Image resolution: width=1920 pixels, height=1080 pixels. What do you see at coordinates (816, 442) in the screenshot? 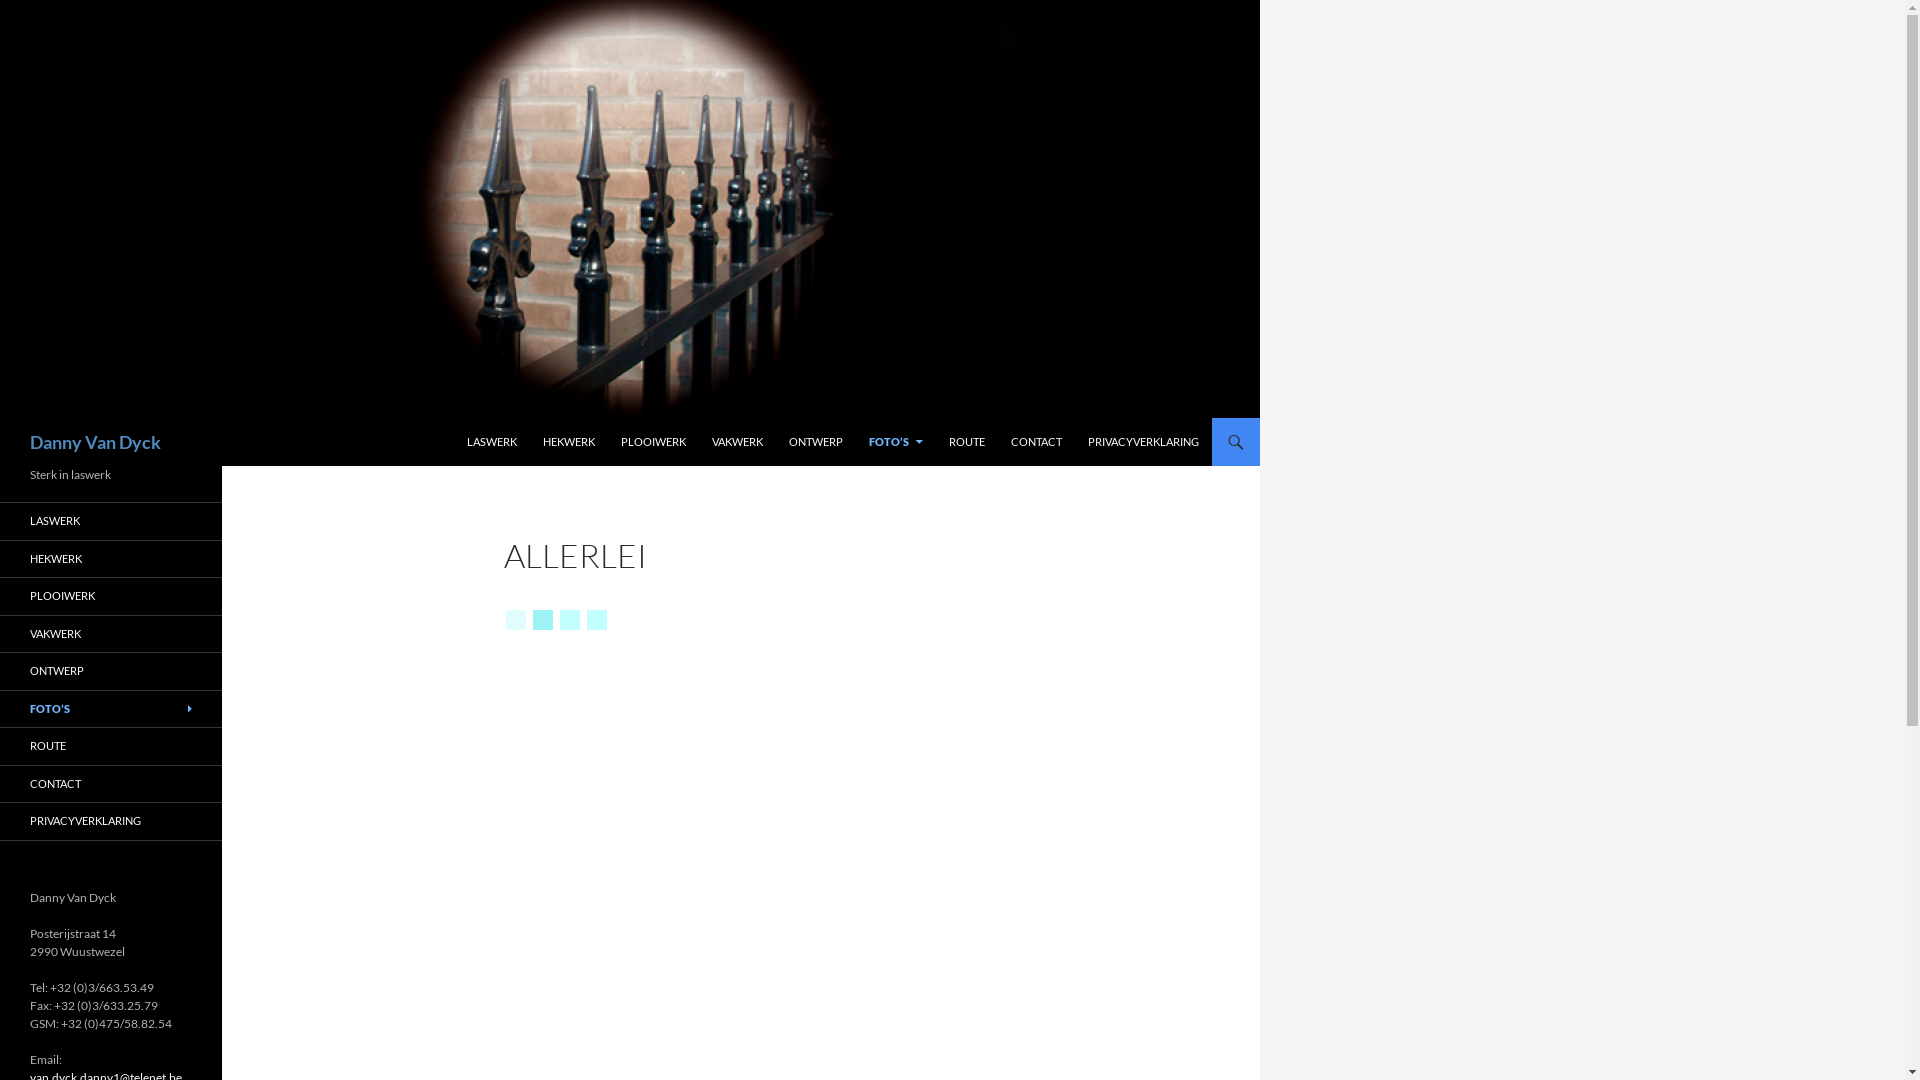
I see `ONTWERP` at bounding box center [816, 442].